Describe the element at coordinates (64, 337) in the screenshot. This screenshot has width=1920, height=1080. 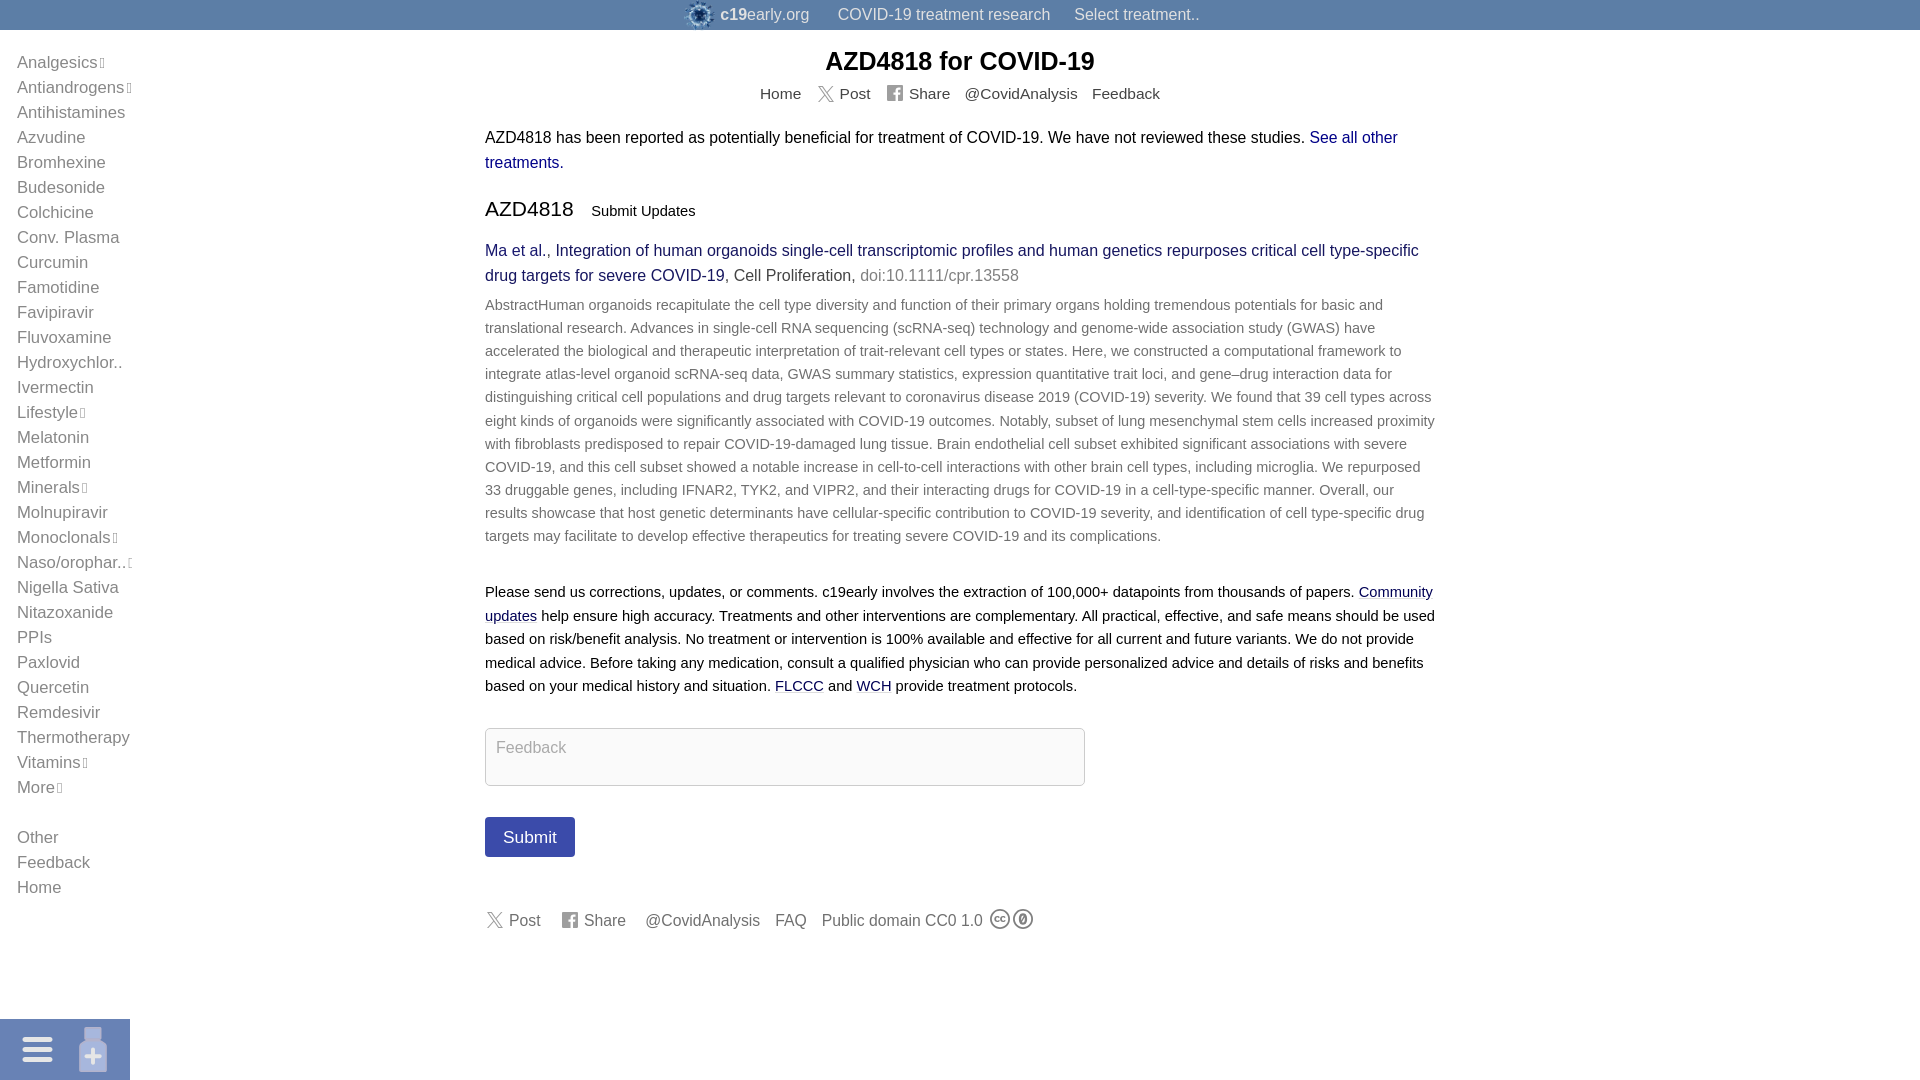
I see `Fluvoxamine` at that location.